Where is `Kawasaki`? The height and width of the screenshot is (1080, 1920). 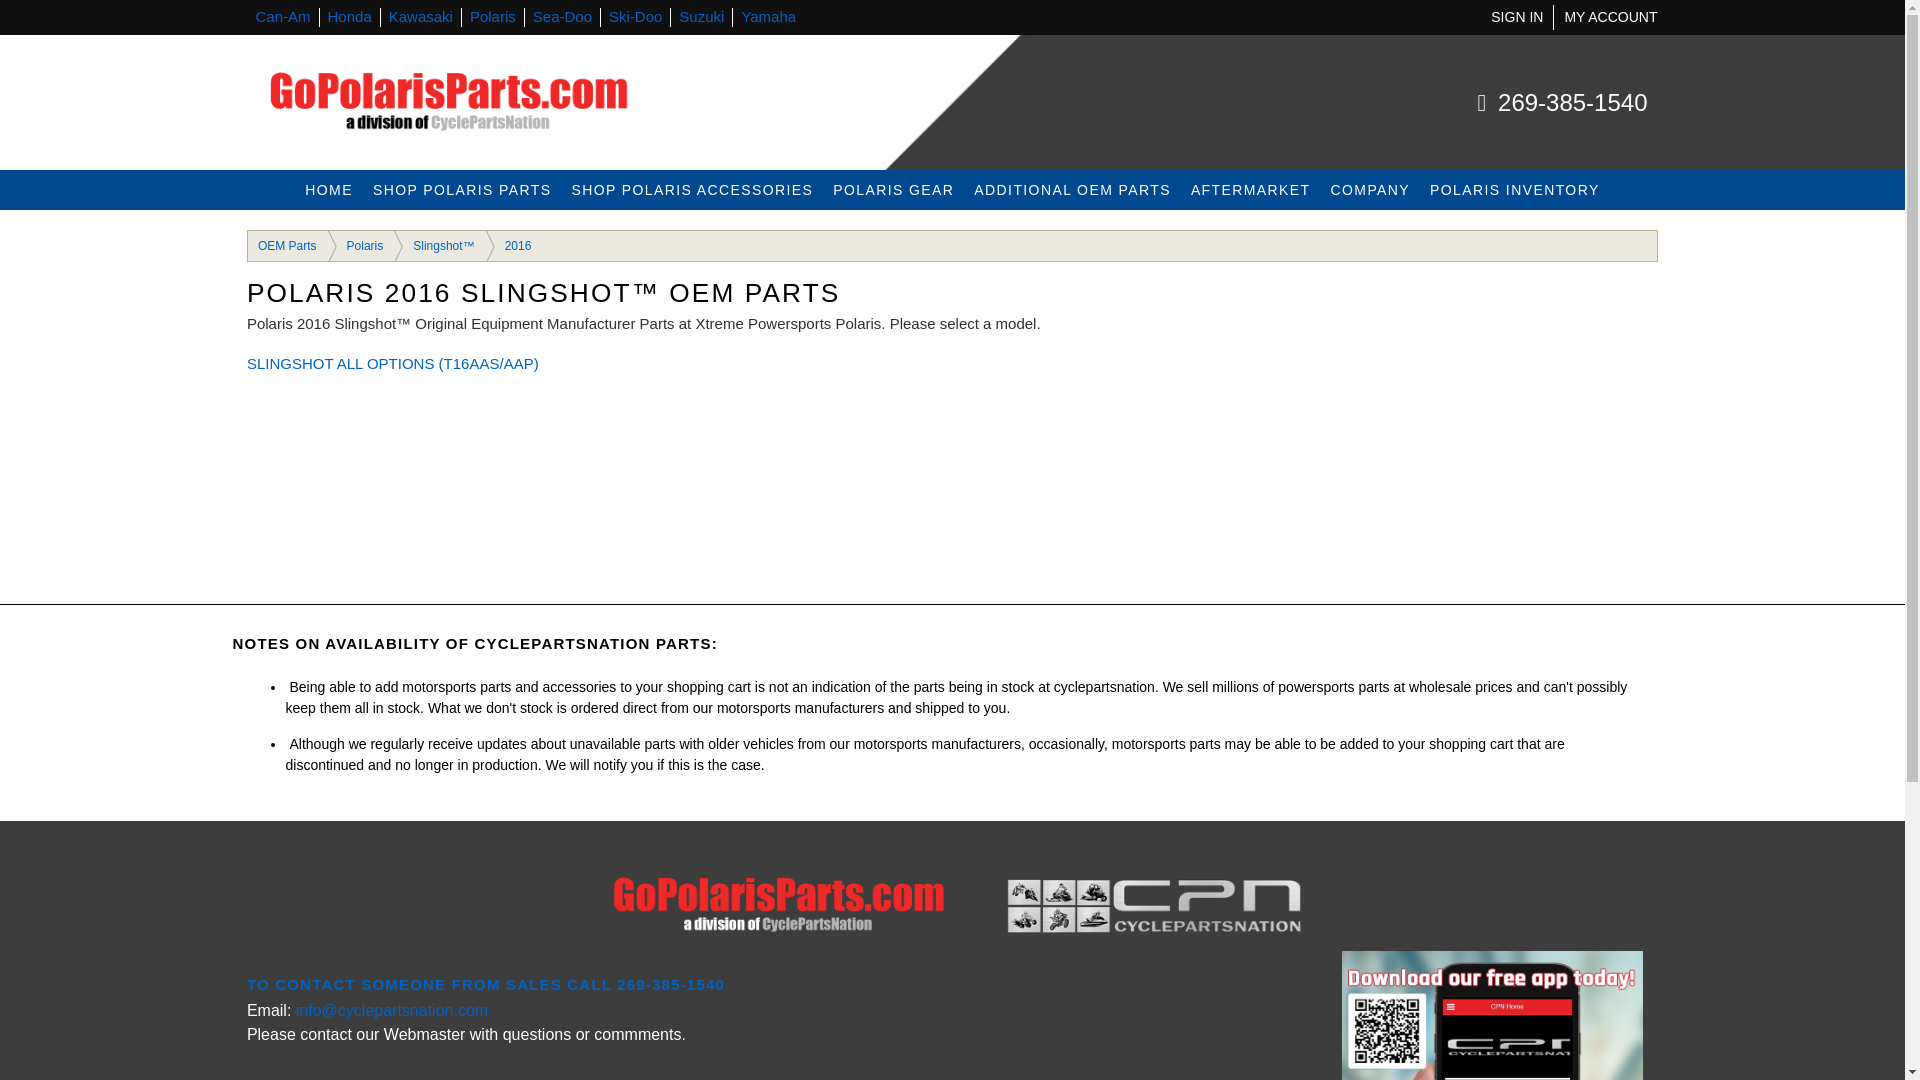 Kawasaki is located at coordinates (421, 16).